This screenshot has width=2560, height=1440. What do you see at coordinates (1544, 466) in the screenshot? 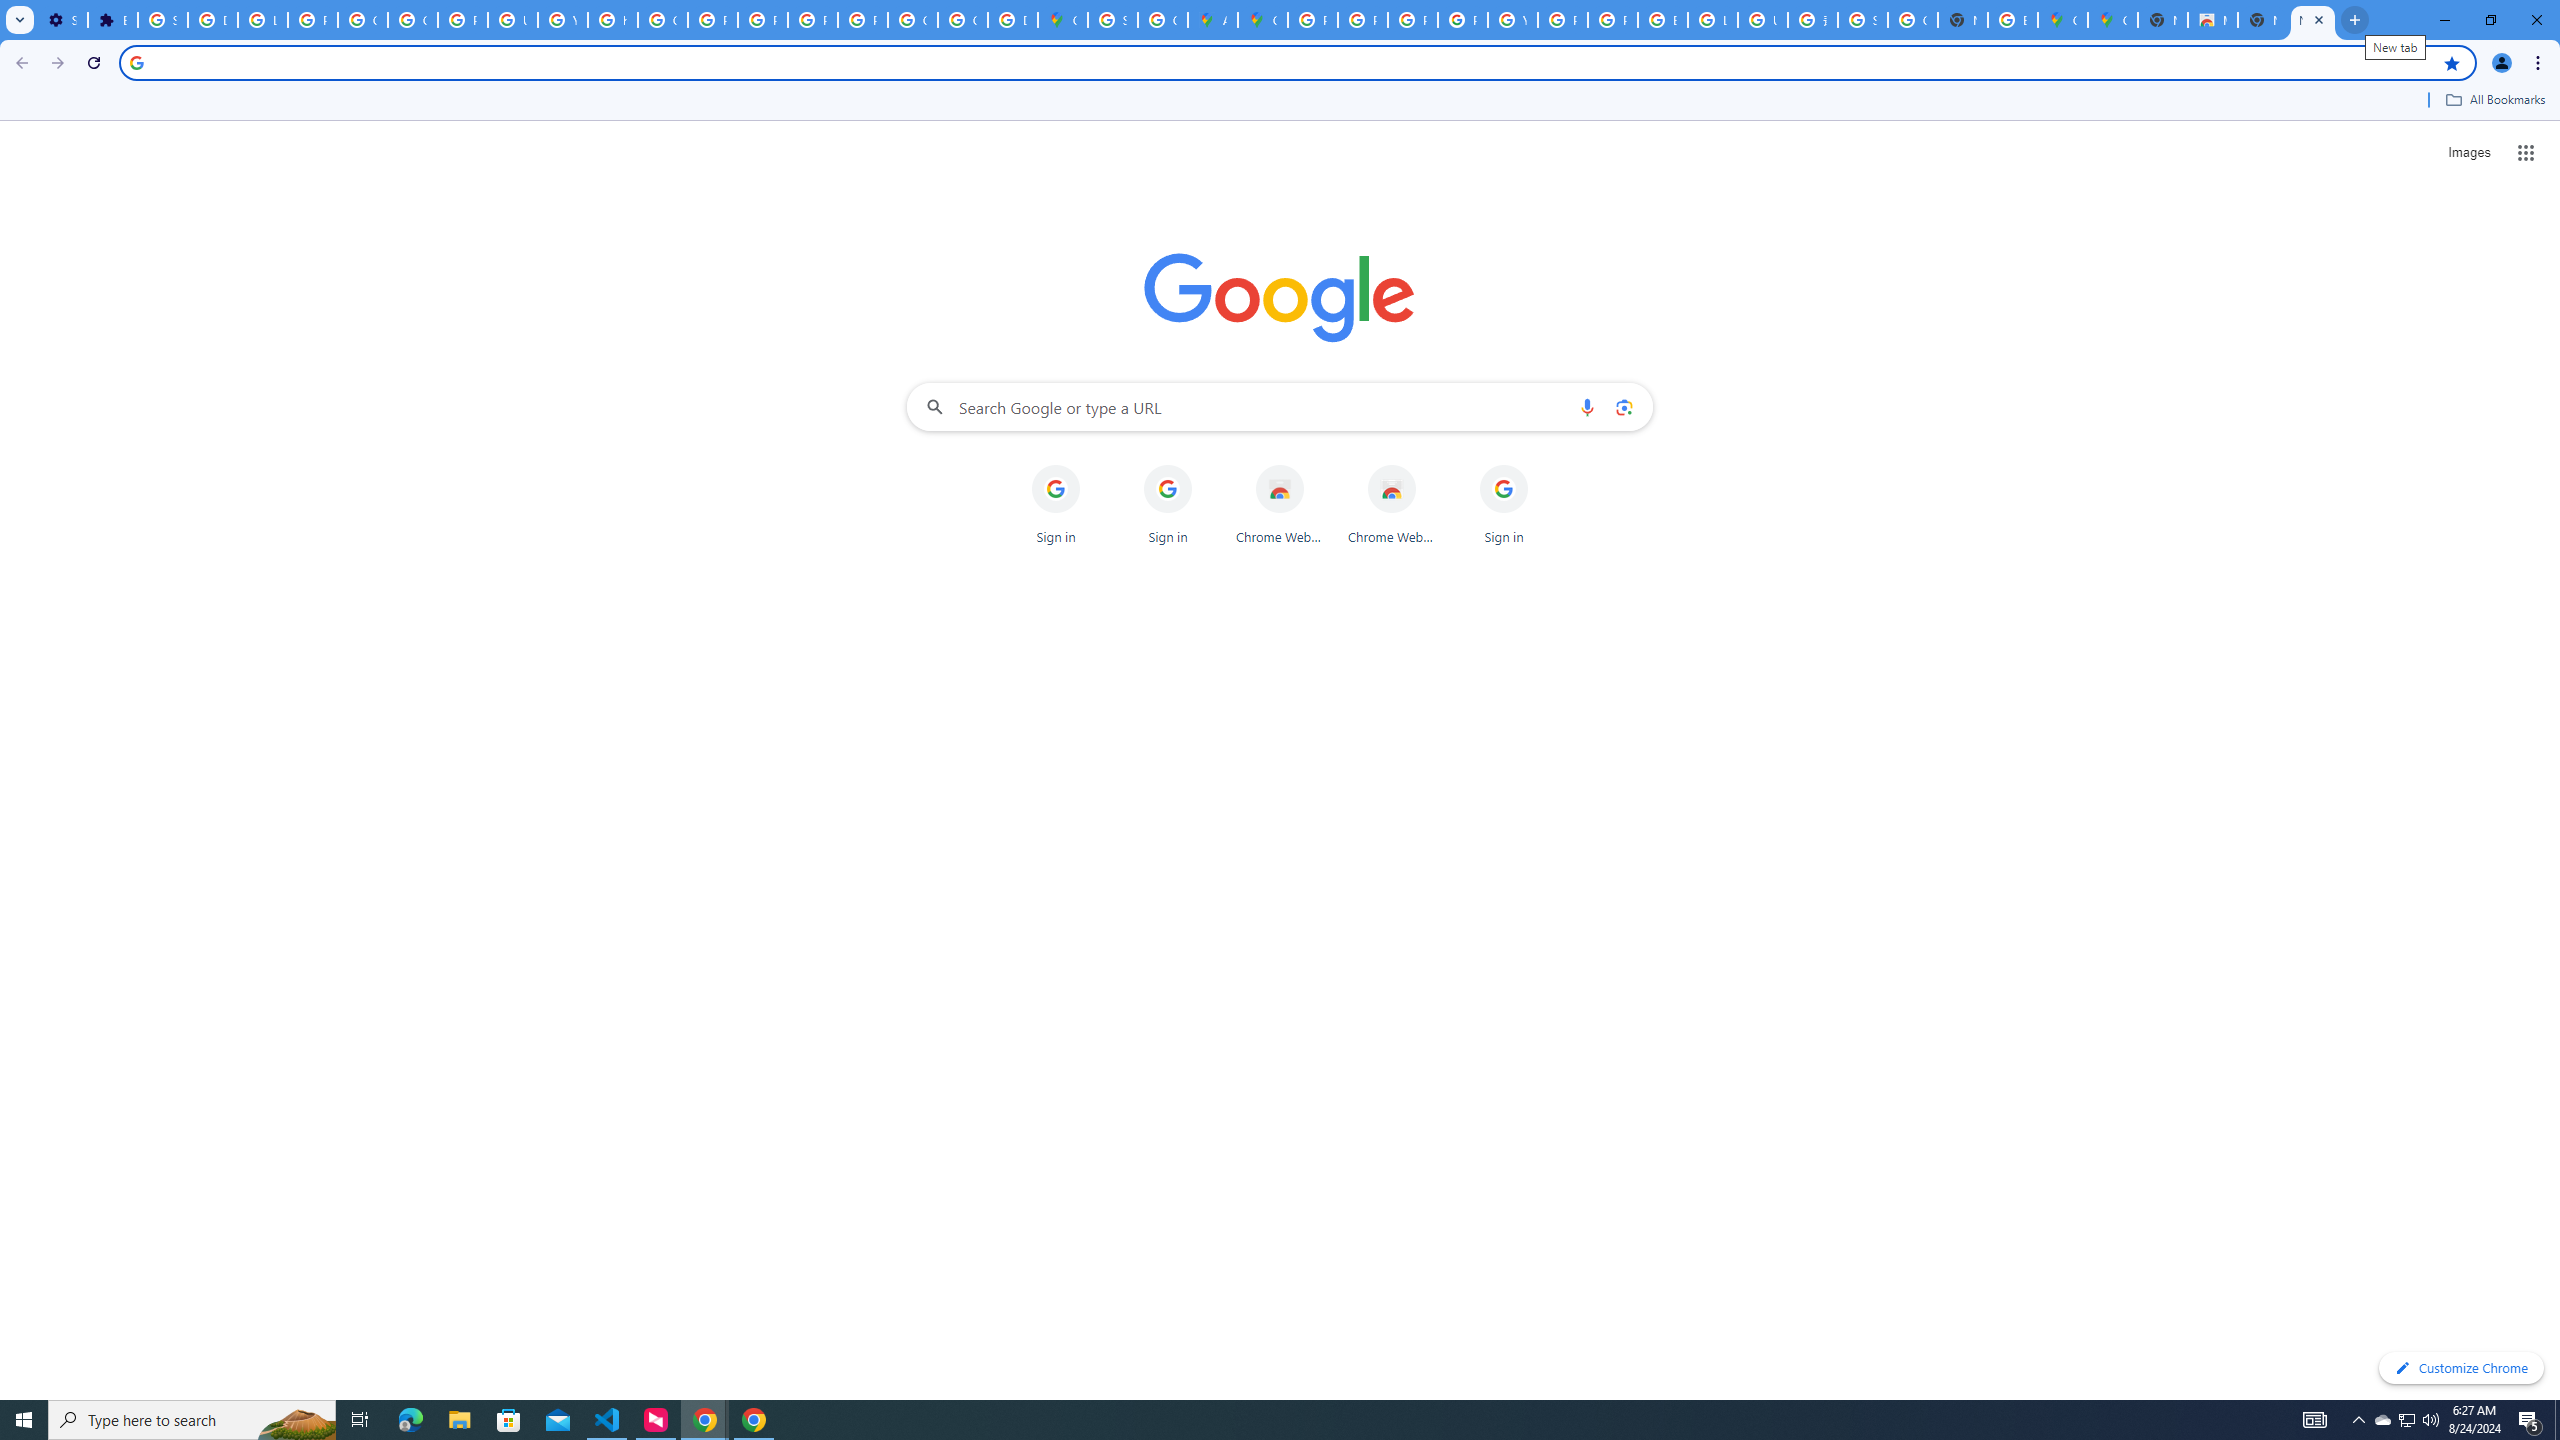
I see `Remove` at bounding box center [1544, 466].